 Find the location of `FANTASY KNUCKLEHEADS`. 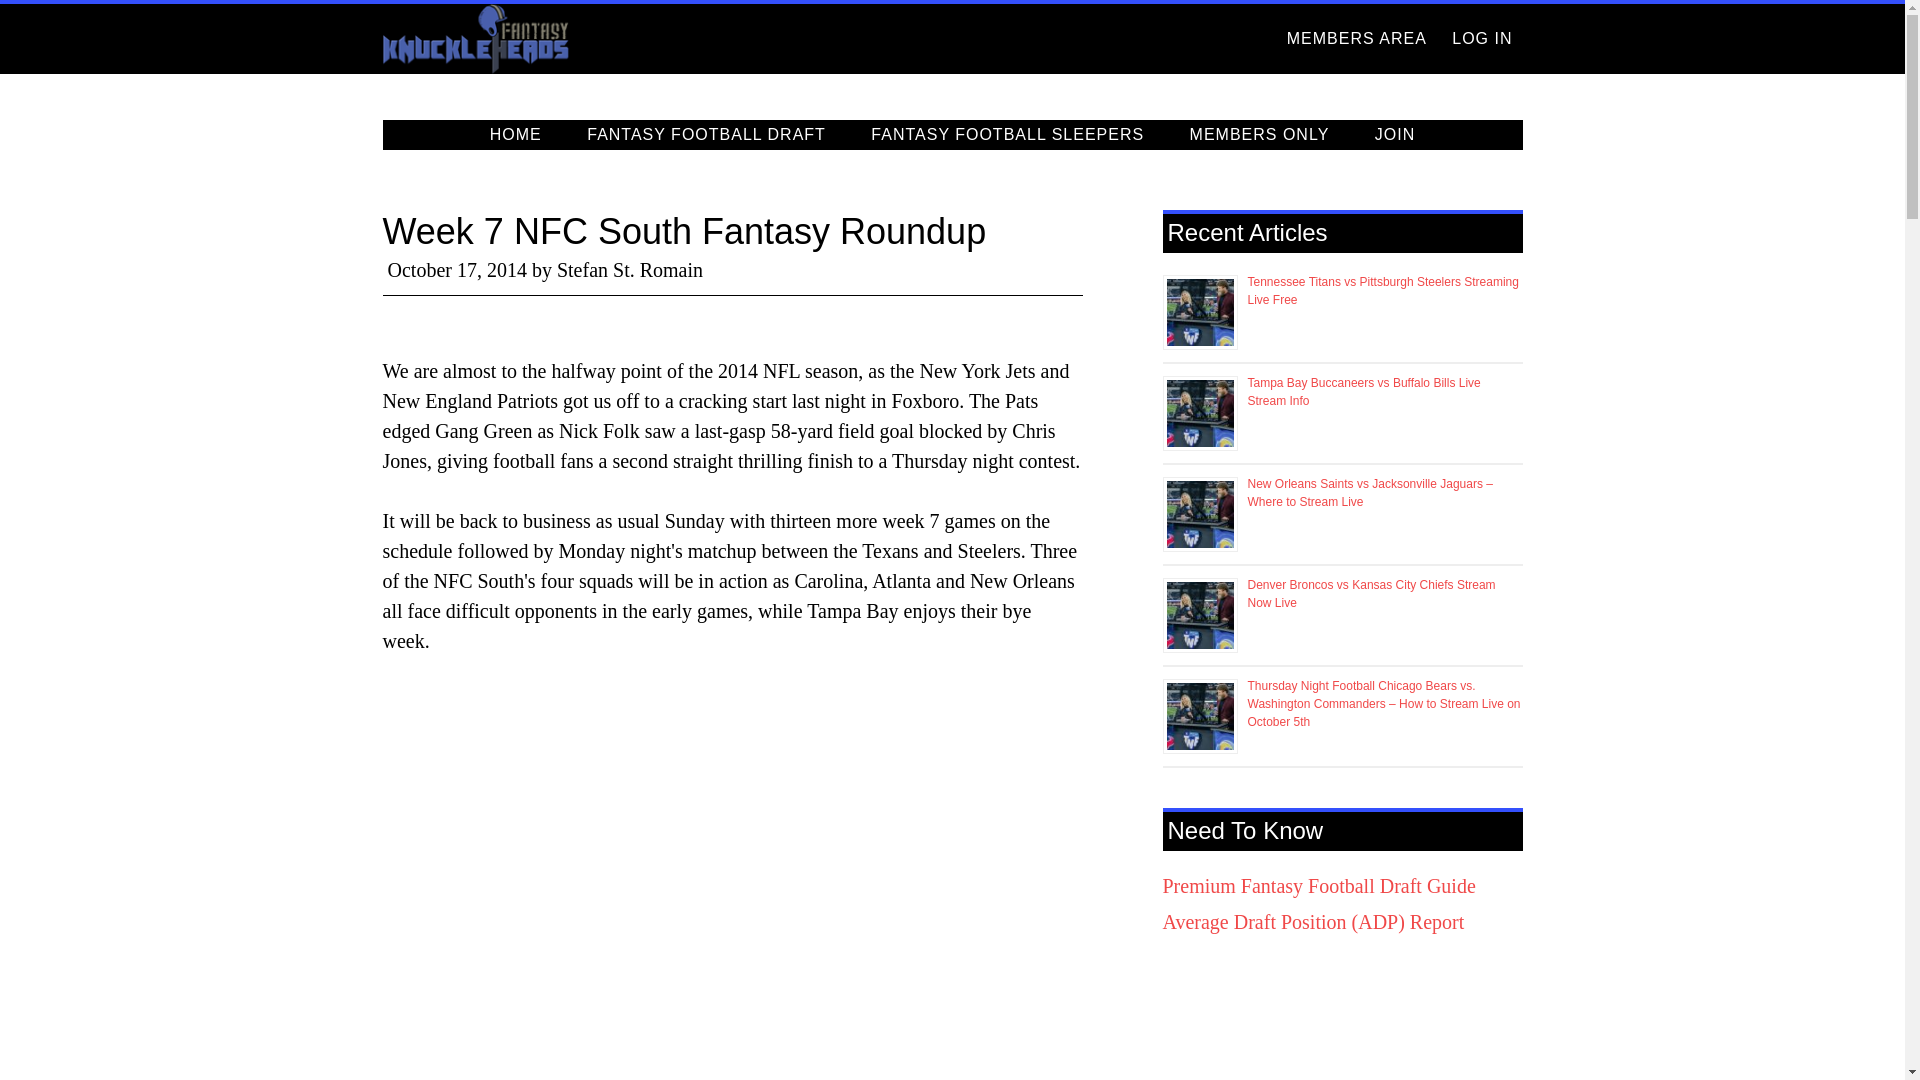

FANTASY KNUCKLEHEADS is located at coordinates (562, 39).